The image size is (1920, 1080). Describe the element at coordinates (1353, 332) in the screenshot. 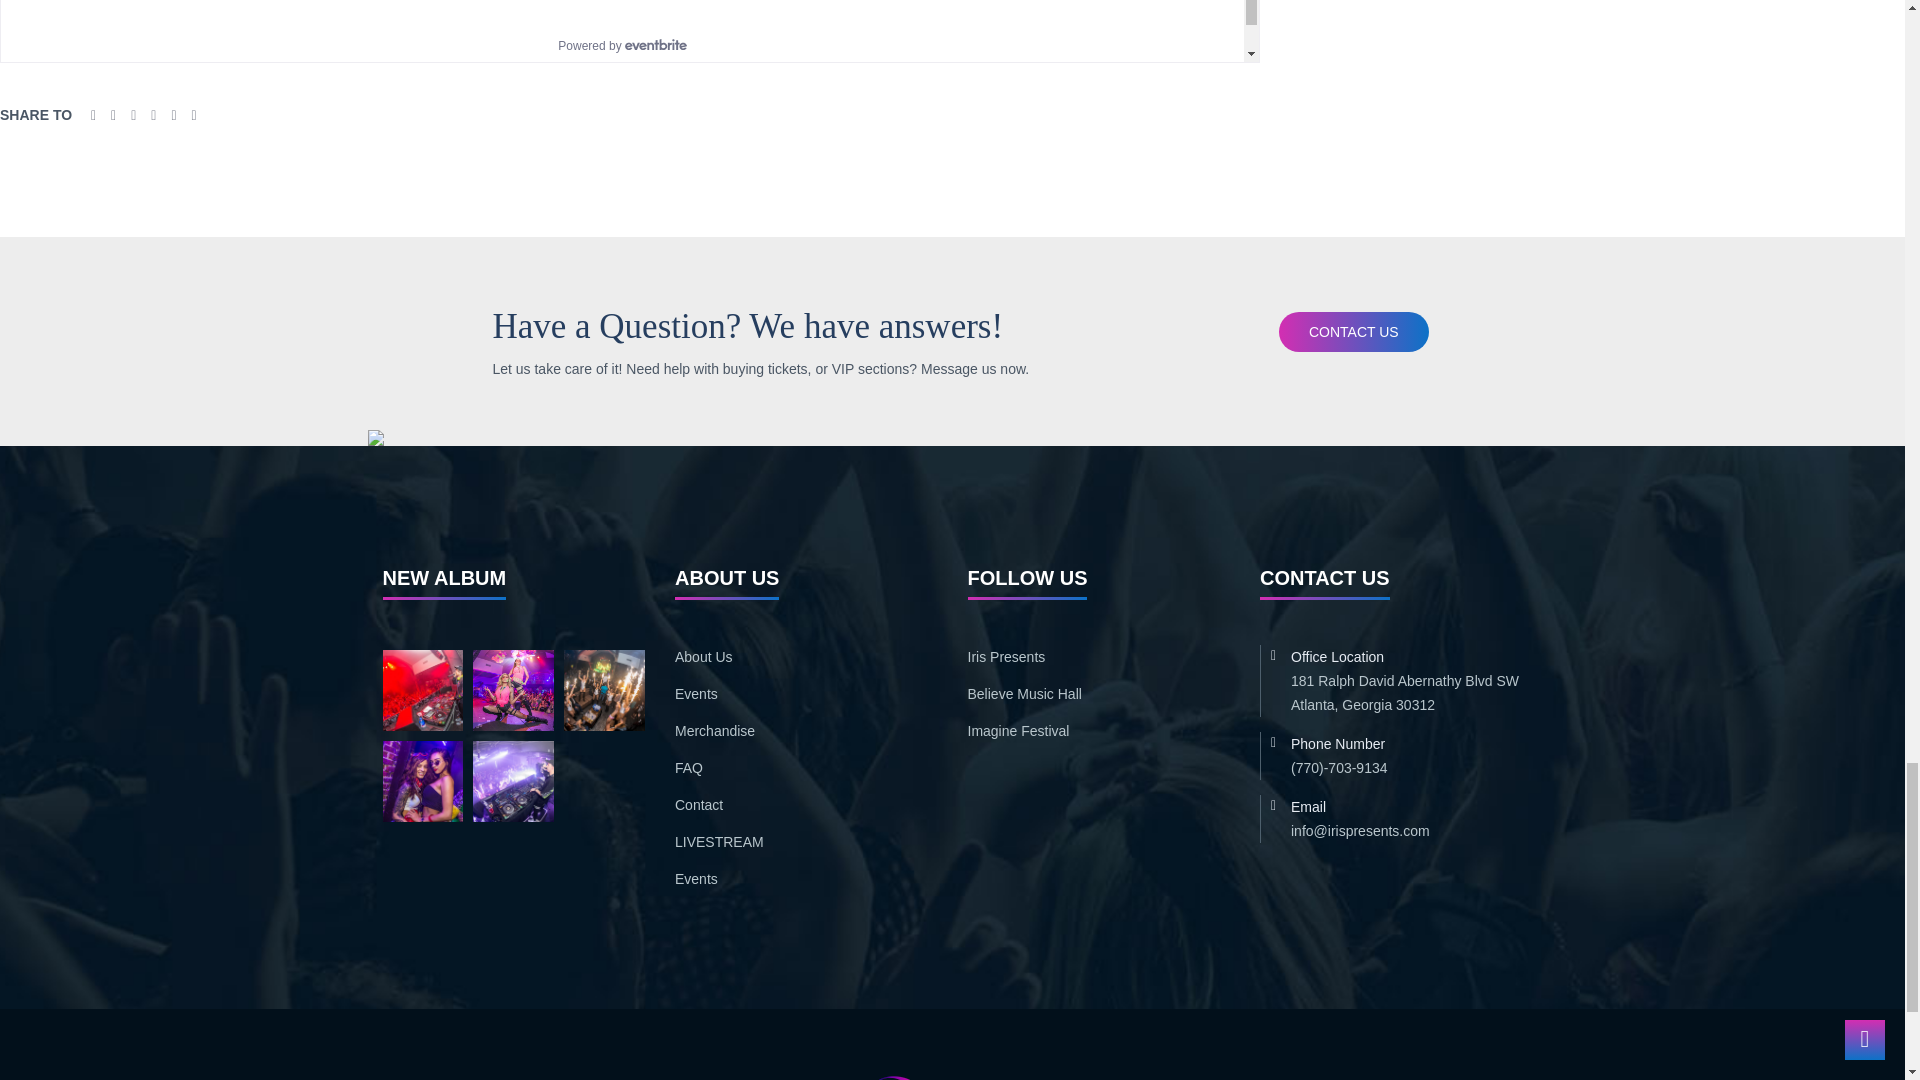

I see `CONTACT US` at that location.